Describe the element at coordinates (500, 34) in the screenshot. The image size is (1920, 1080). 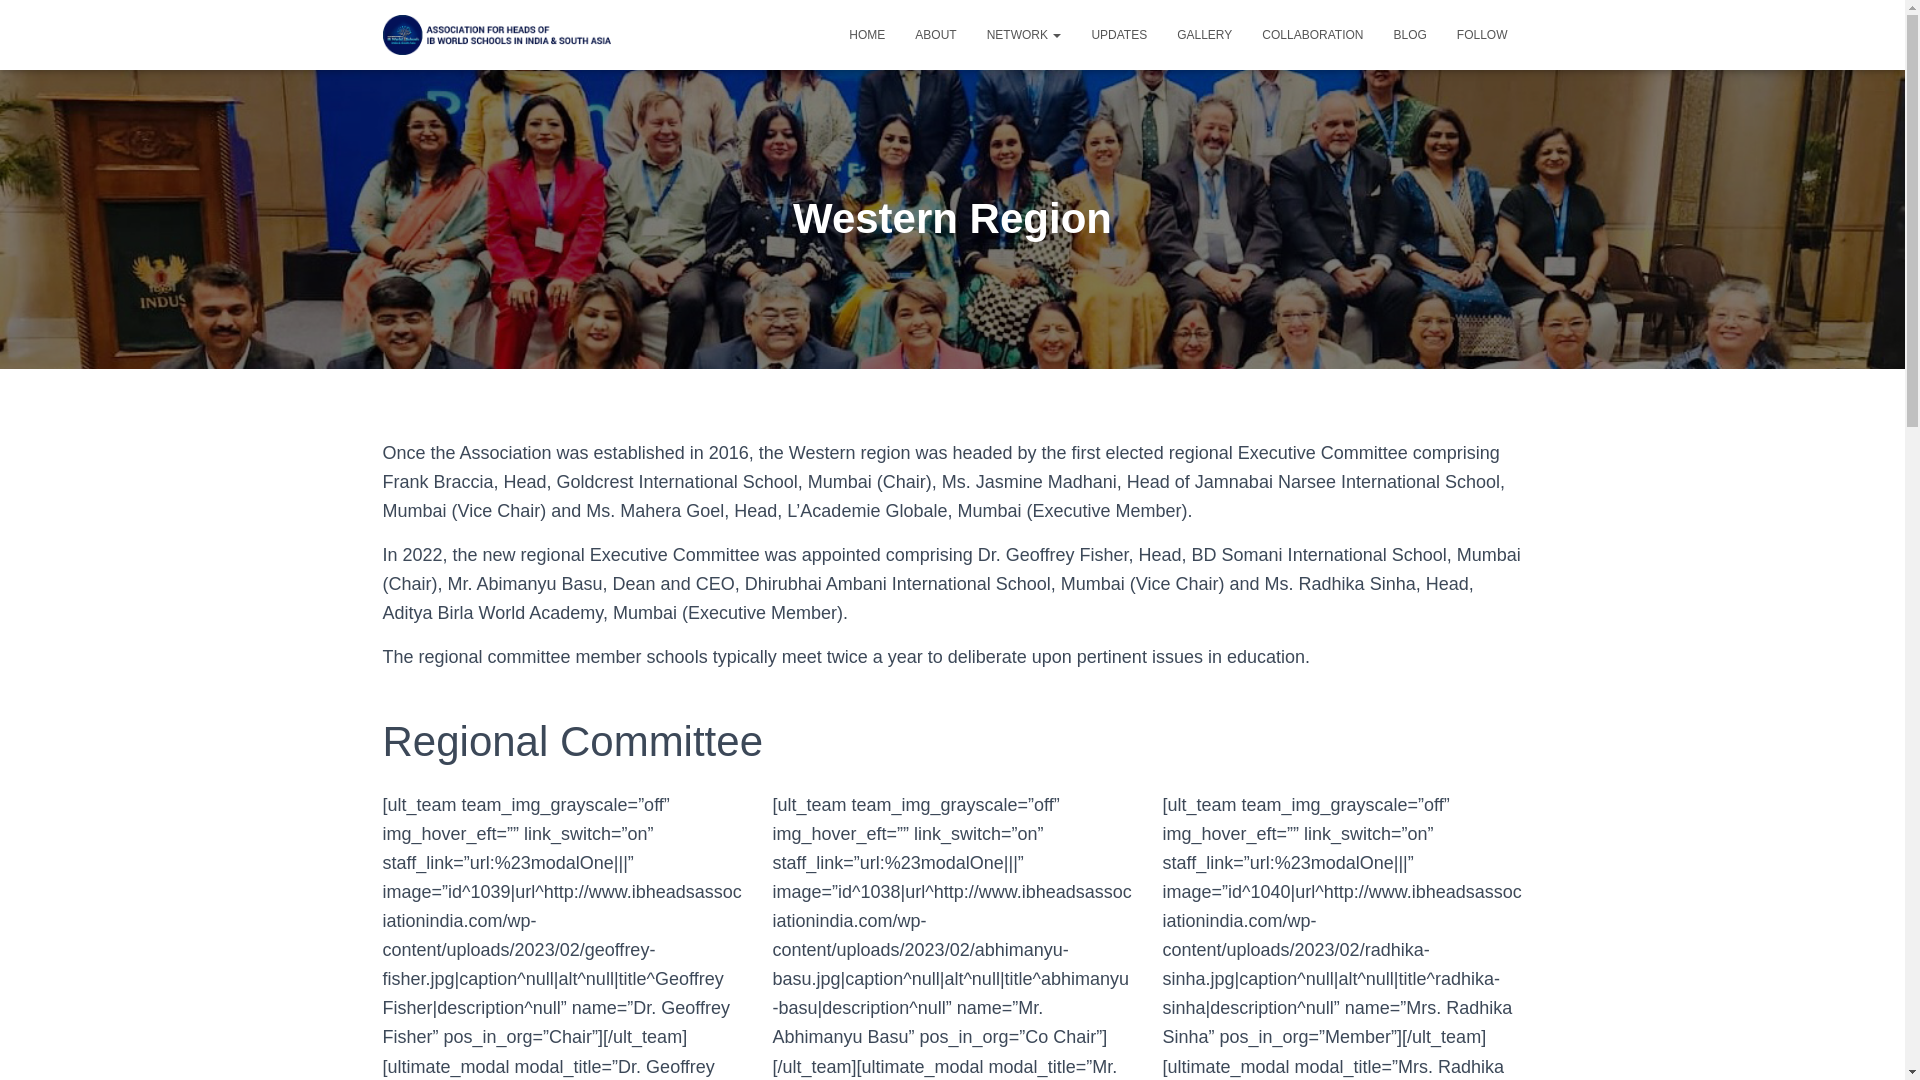
I see `Association for Heads of IB World Schools` at that location.